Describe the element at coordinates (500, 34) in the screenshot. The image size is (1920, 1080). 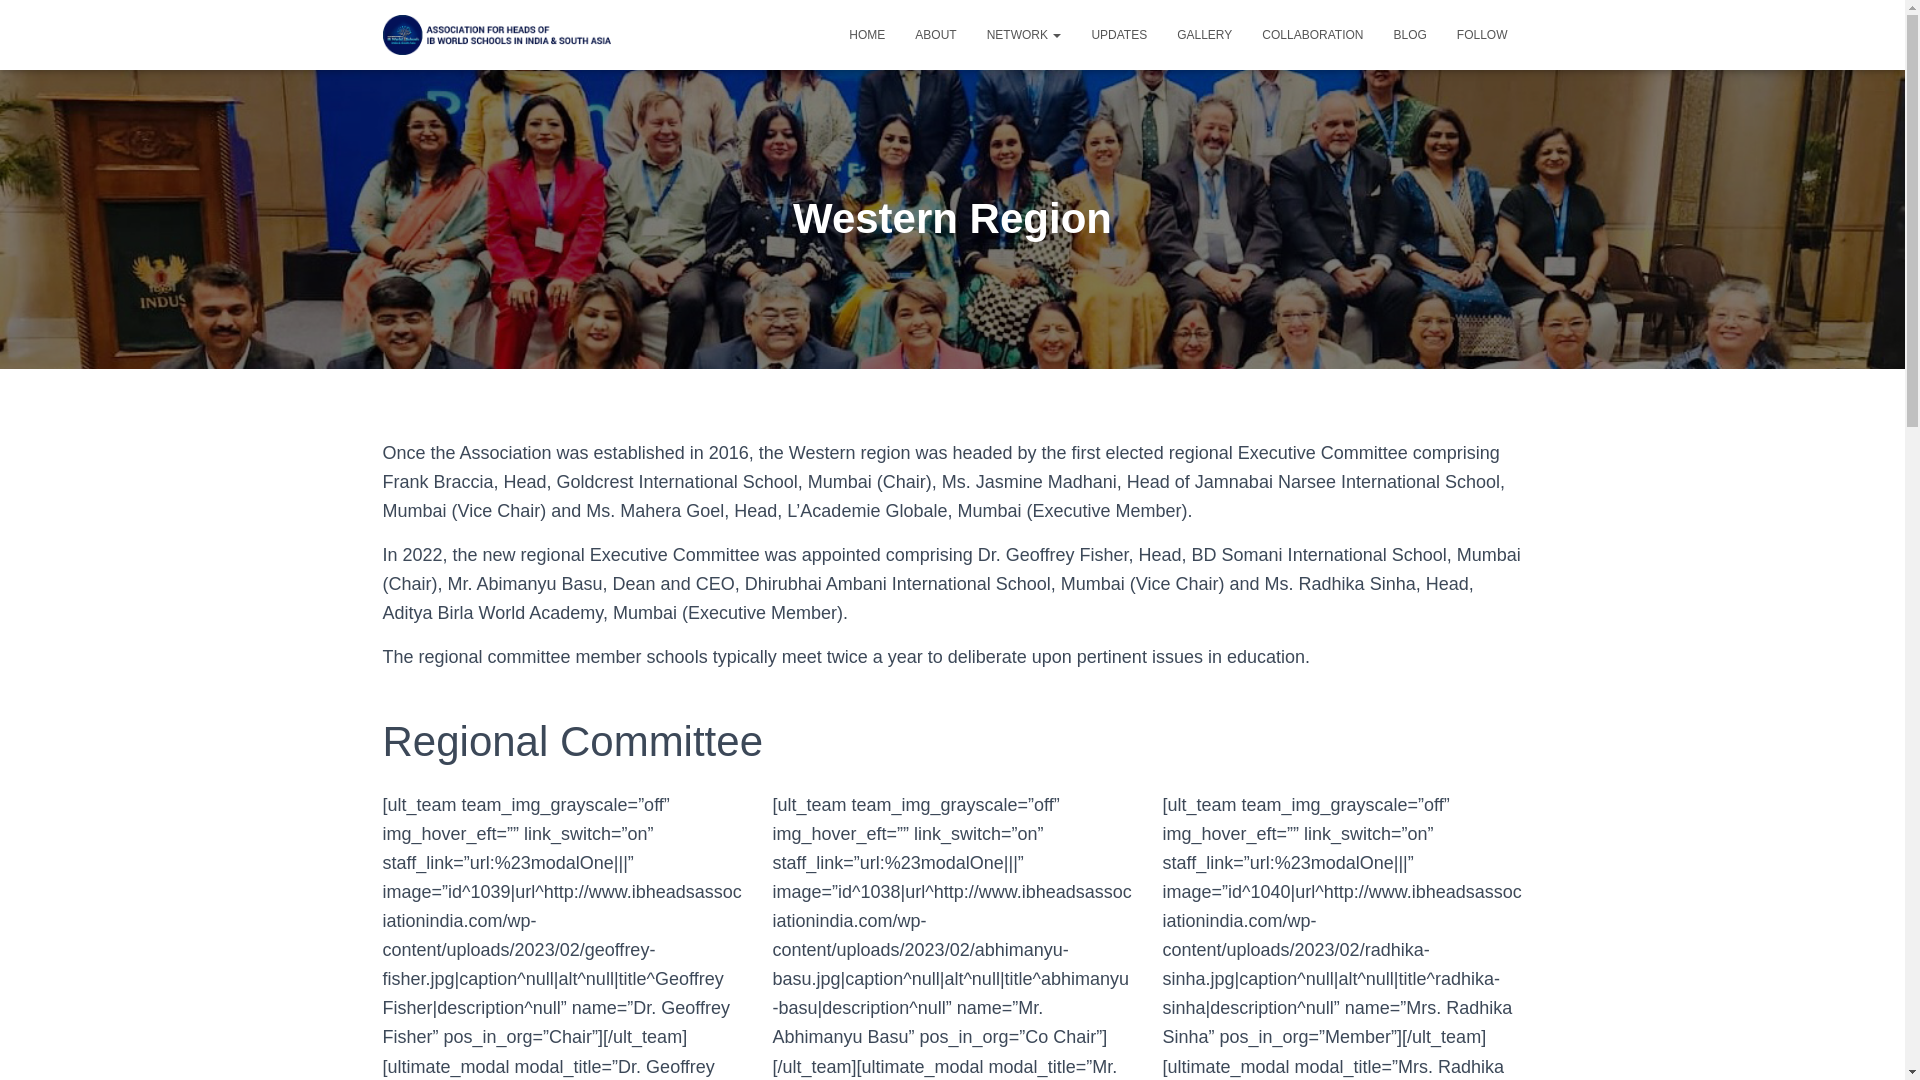
I see `Association for Heads of IB World Schools` at that location.